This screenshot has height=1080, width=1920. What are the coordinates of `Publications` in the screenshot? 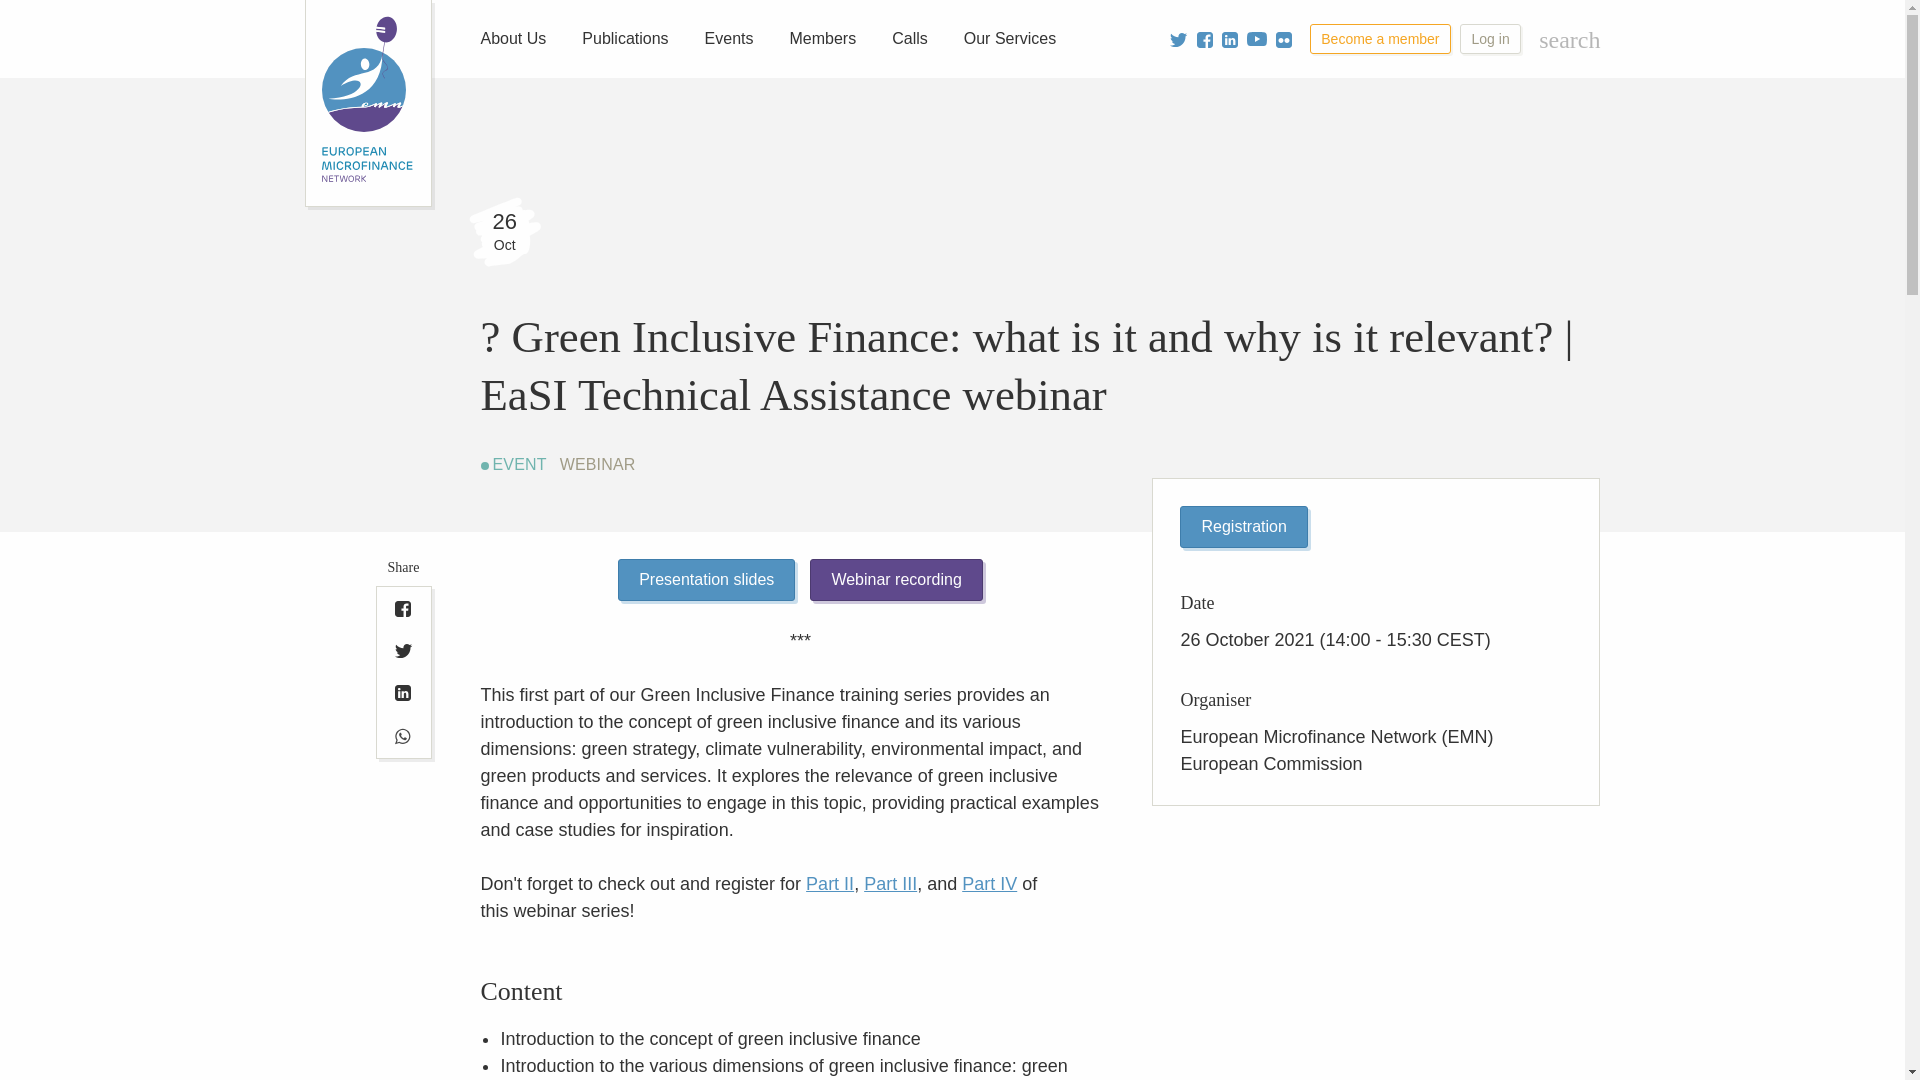 It's located at (624, 38).